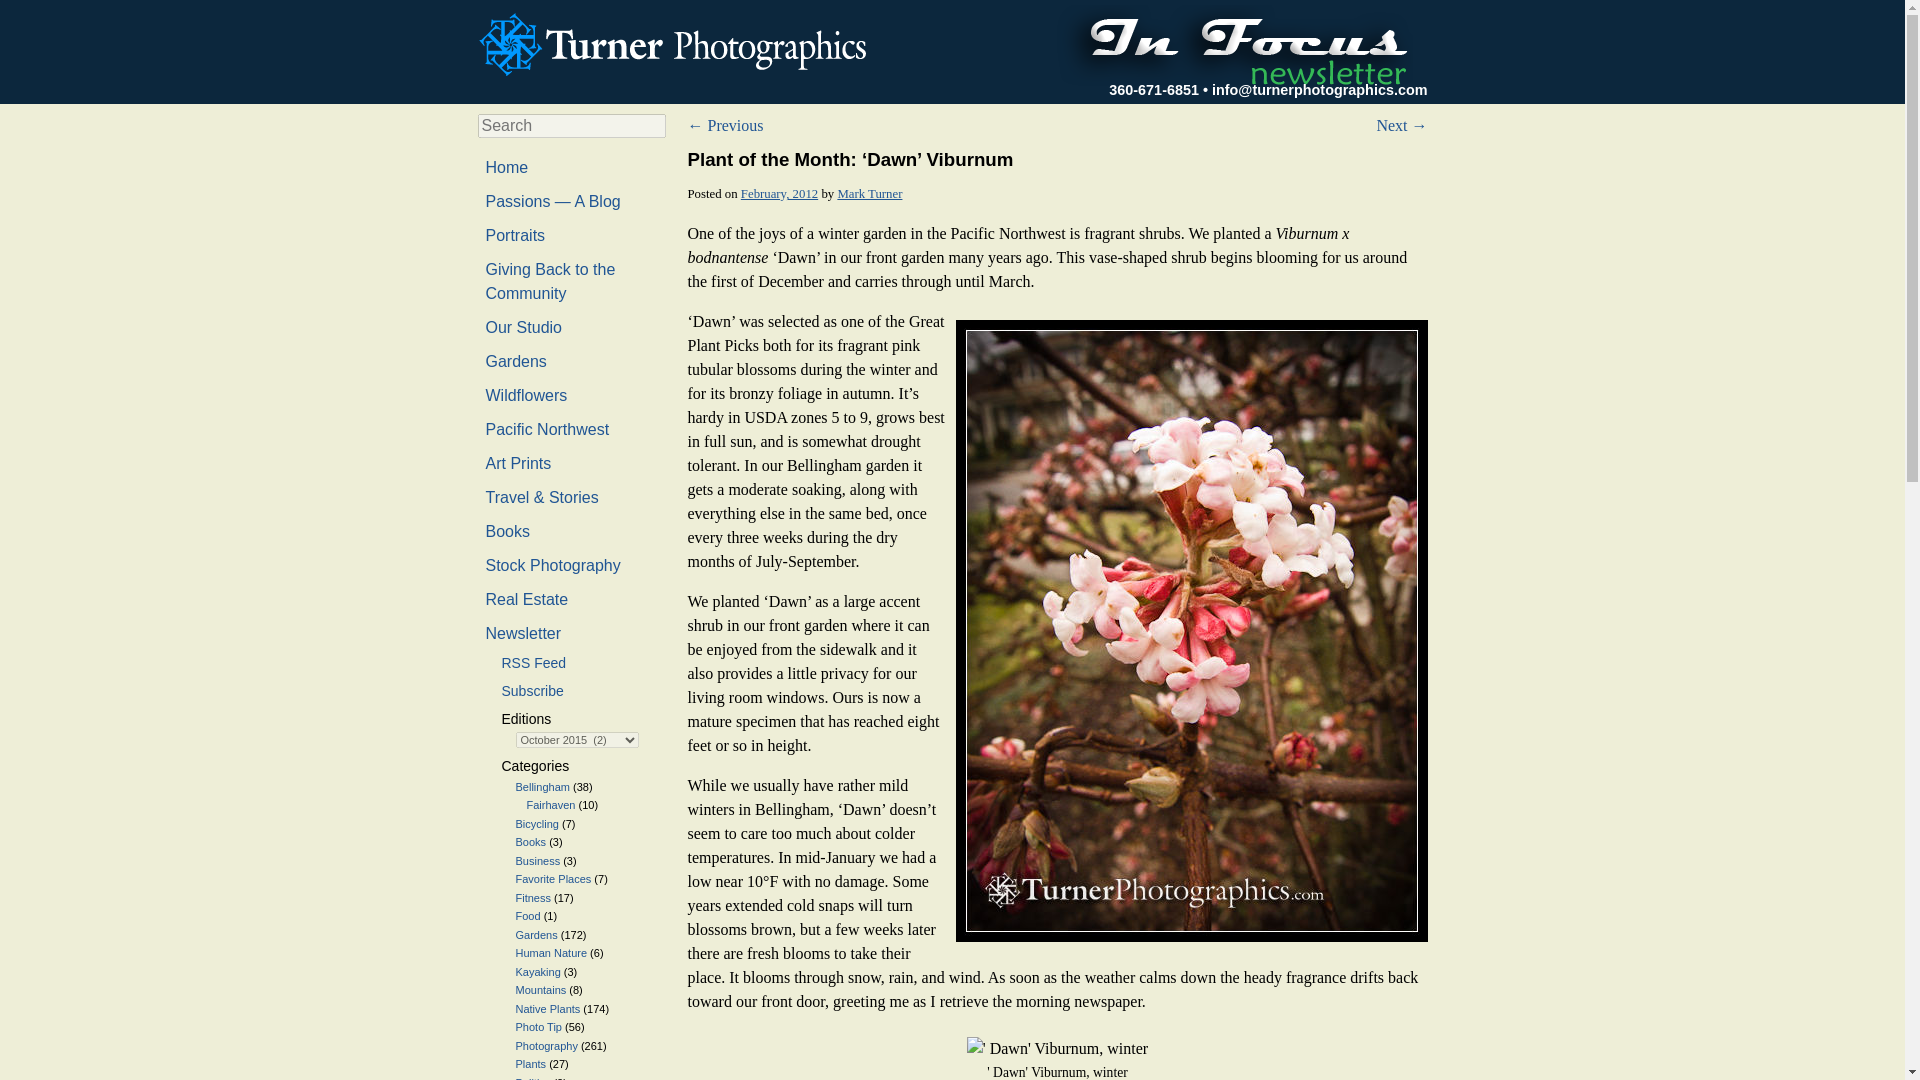 The width and height of the screenshot is (1920, 1080). I want to click on ' Dawn' Viburnum, winter, so click(1058, 1048).